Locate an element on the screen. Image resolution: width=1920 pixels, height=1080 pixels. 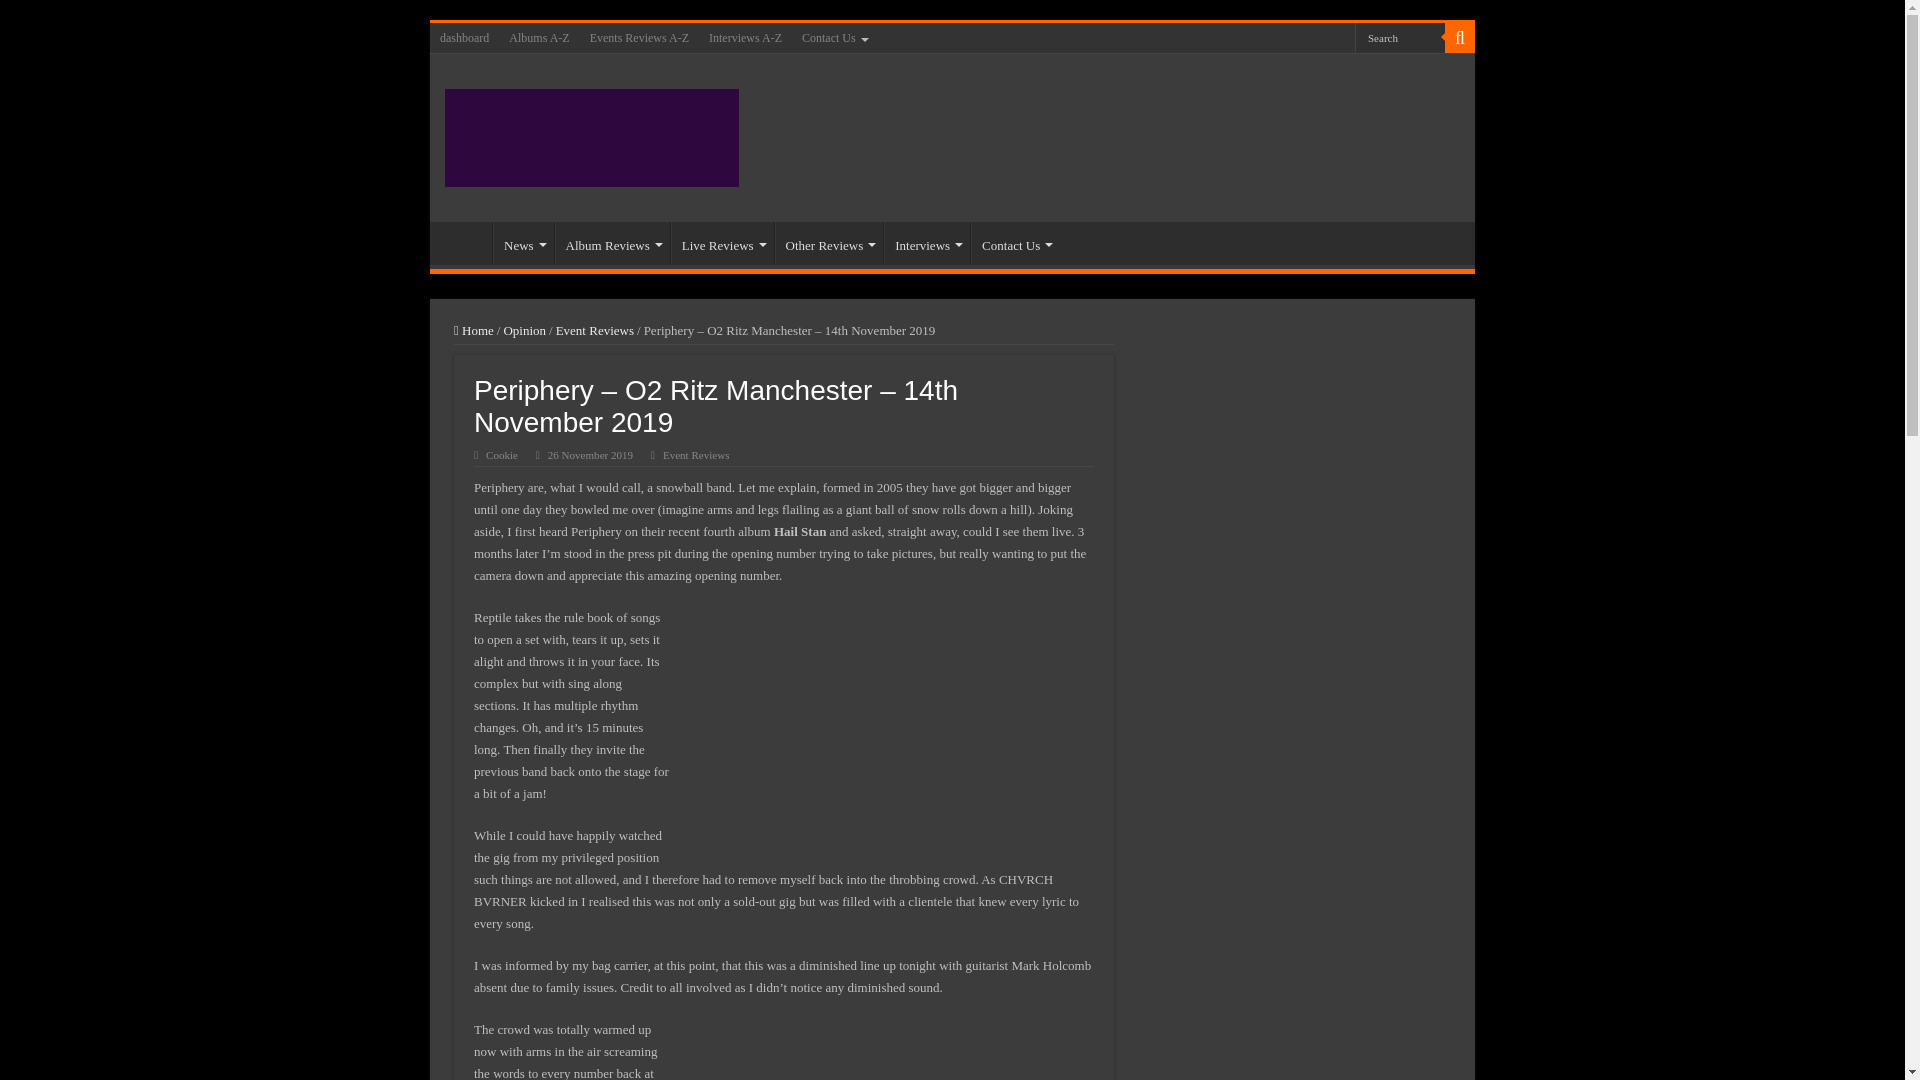
Interviews A-Z is located at coordinates (744, 37).